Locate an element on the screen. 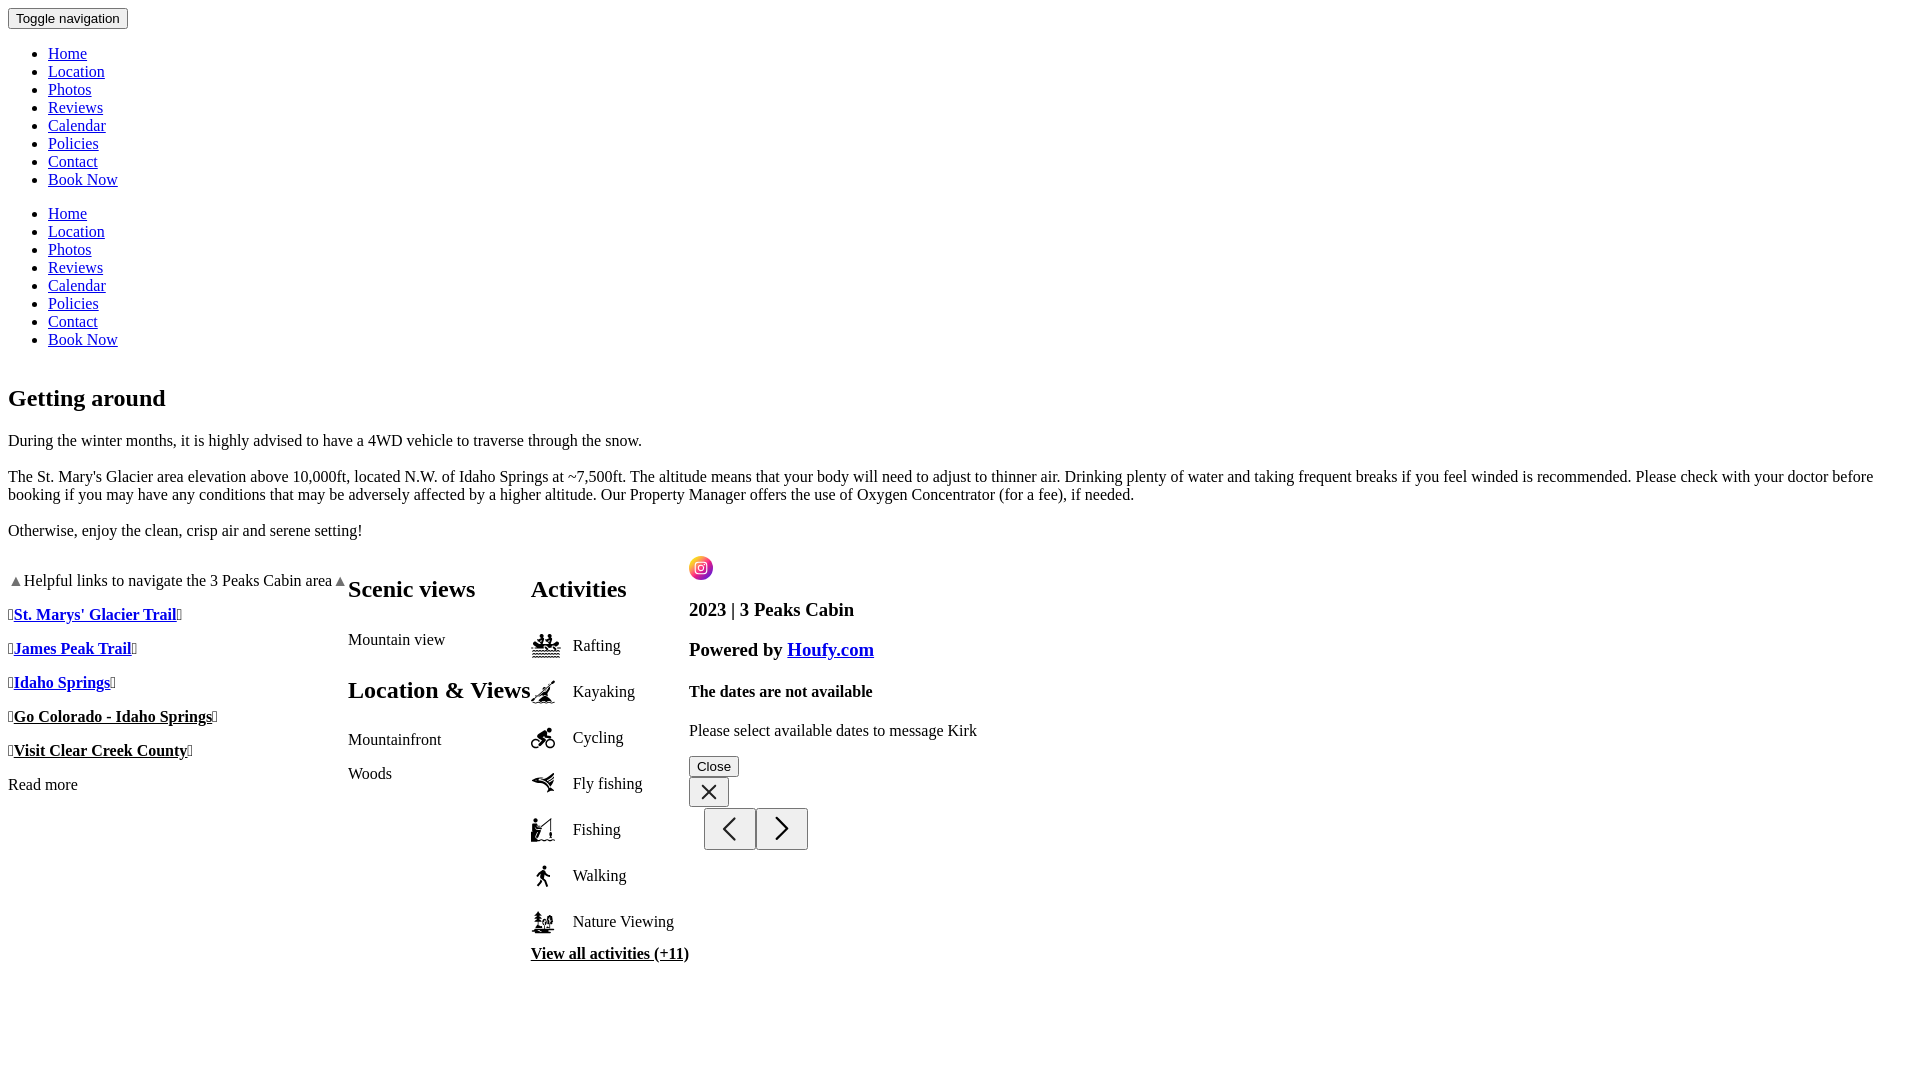 This screenshot has height=1080, width=1920. Policies is located at coordinates (74, 144).